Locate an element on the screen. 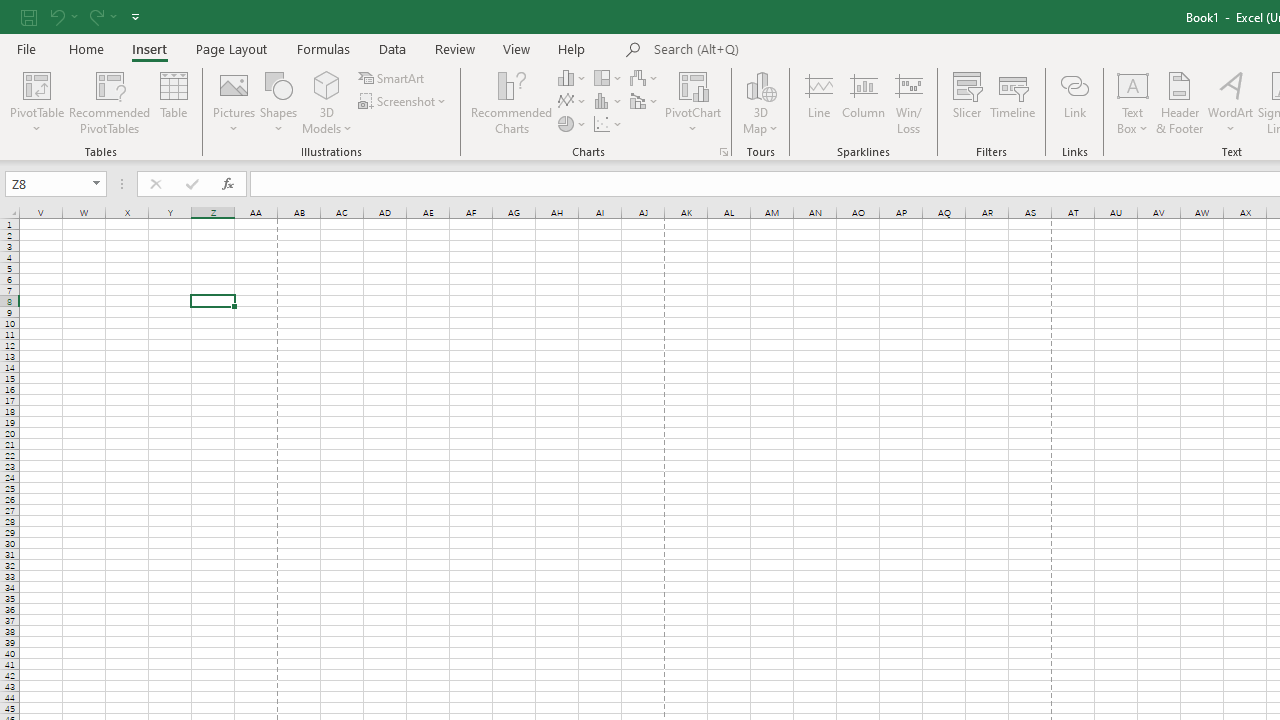  PivotChart is located at coordinates (694, 102).